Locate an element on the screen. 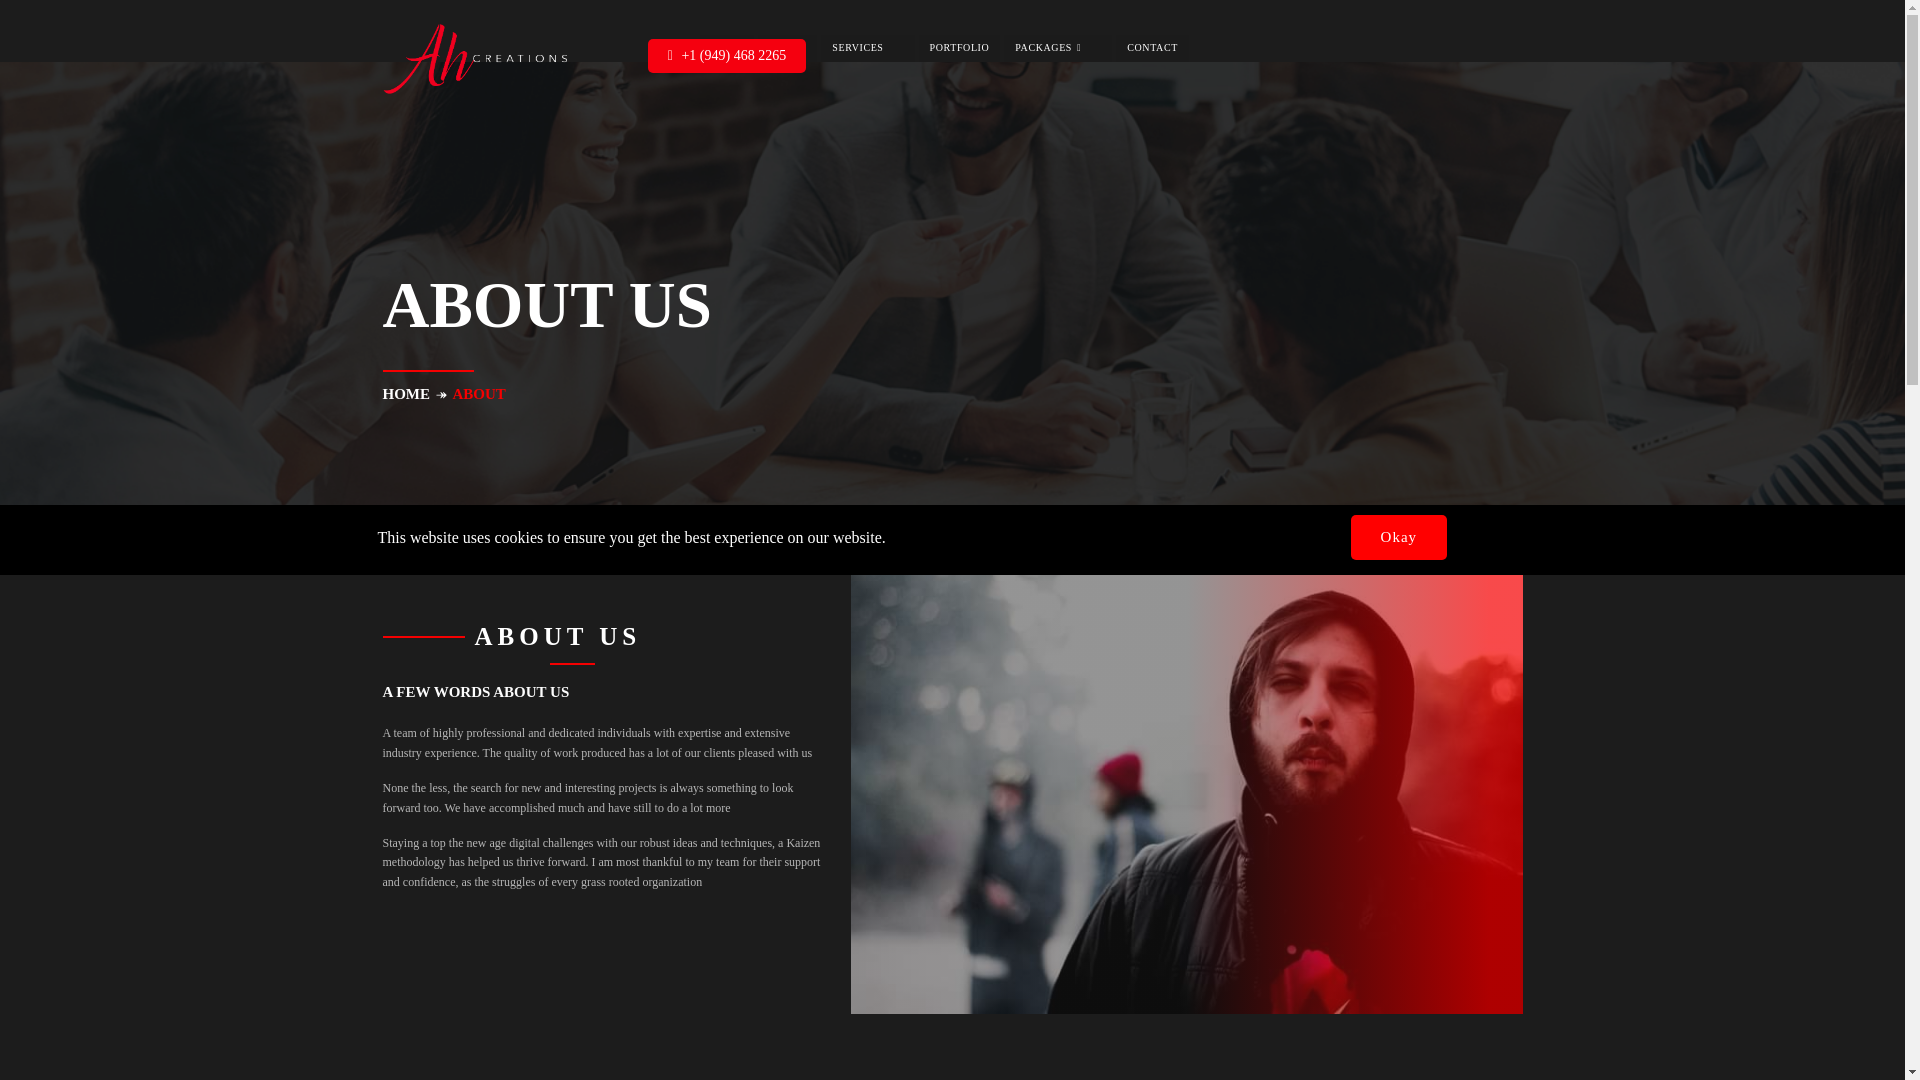 This screenshot has height=1080, width=1920. SERVICES is located at coordinates (867, 48).